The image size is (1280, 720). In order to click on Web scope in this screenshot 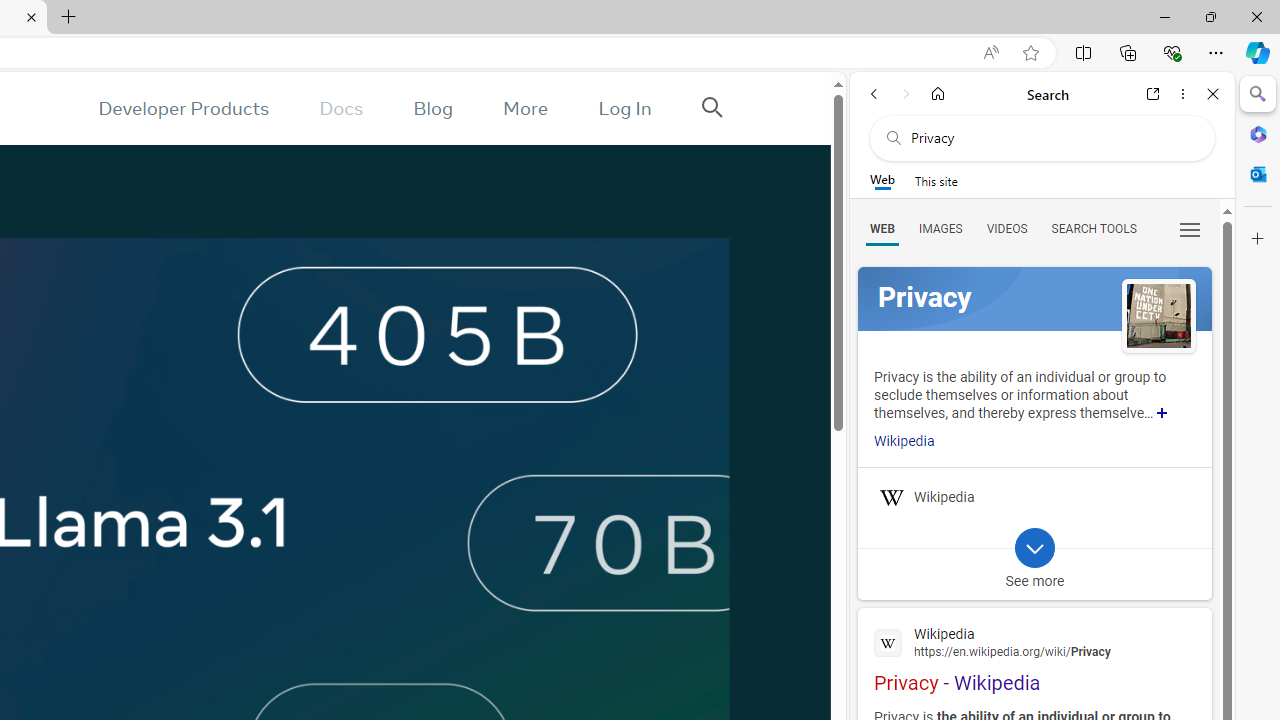, I will do `click(882, 180)`.